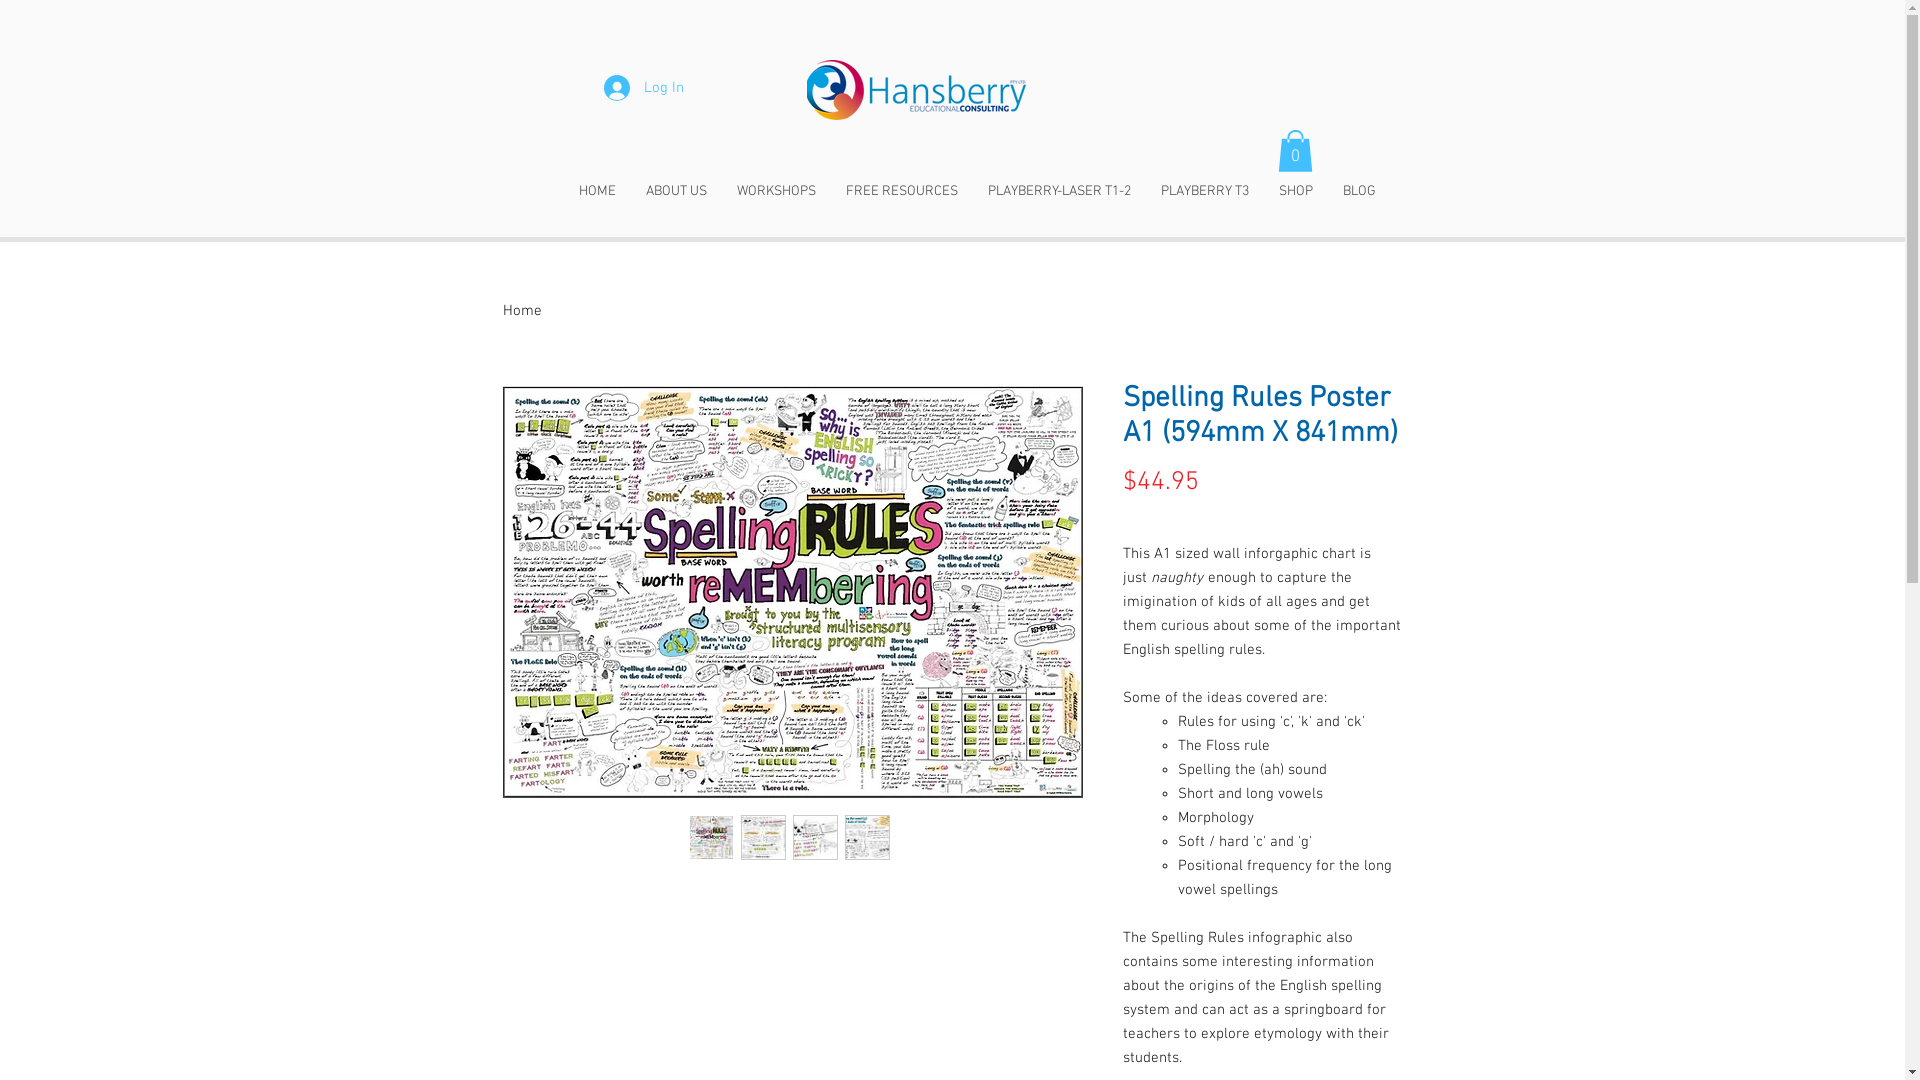 The width and height of the screenshot is (1920, 1080). I want to click on HOME, so click(598, 192).